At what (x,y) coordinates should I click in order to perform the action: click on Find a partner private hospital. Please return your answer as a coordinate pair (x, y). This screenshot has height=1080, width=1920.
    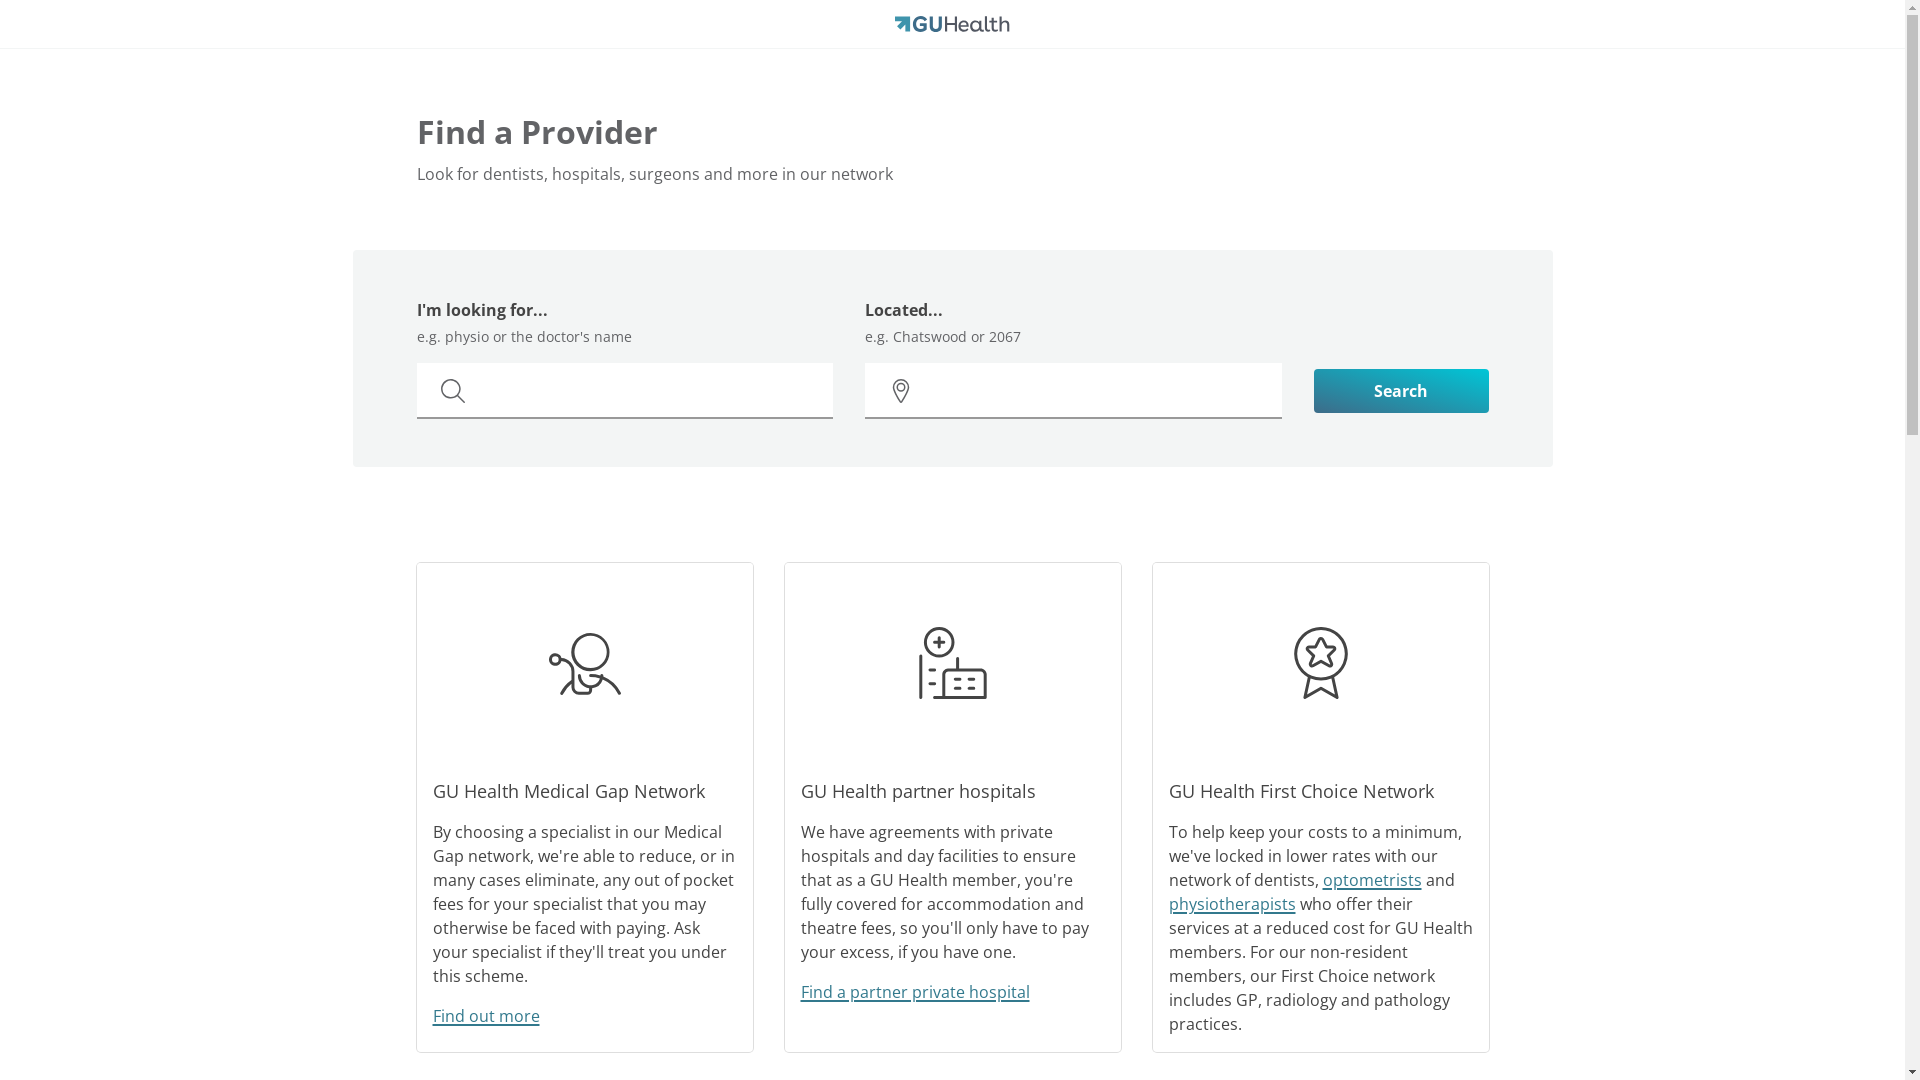
    Looking at the image, I should click on (914, 992).